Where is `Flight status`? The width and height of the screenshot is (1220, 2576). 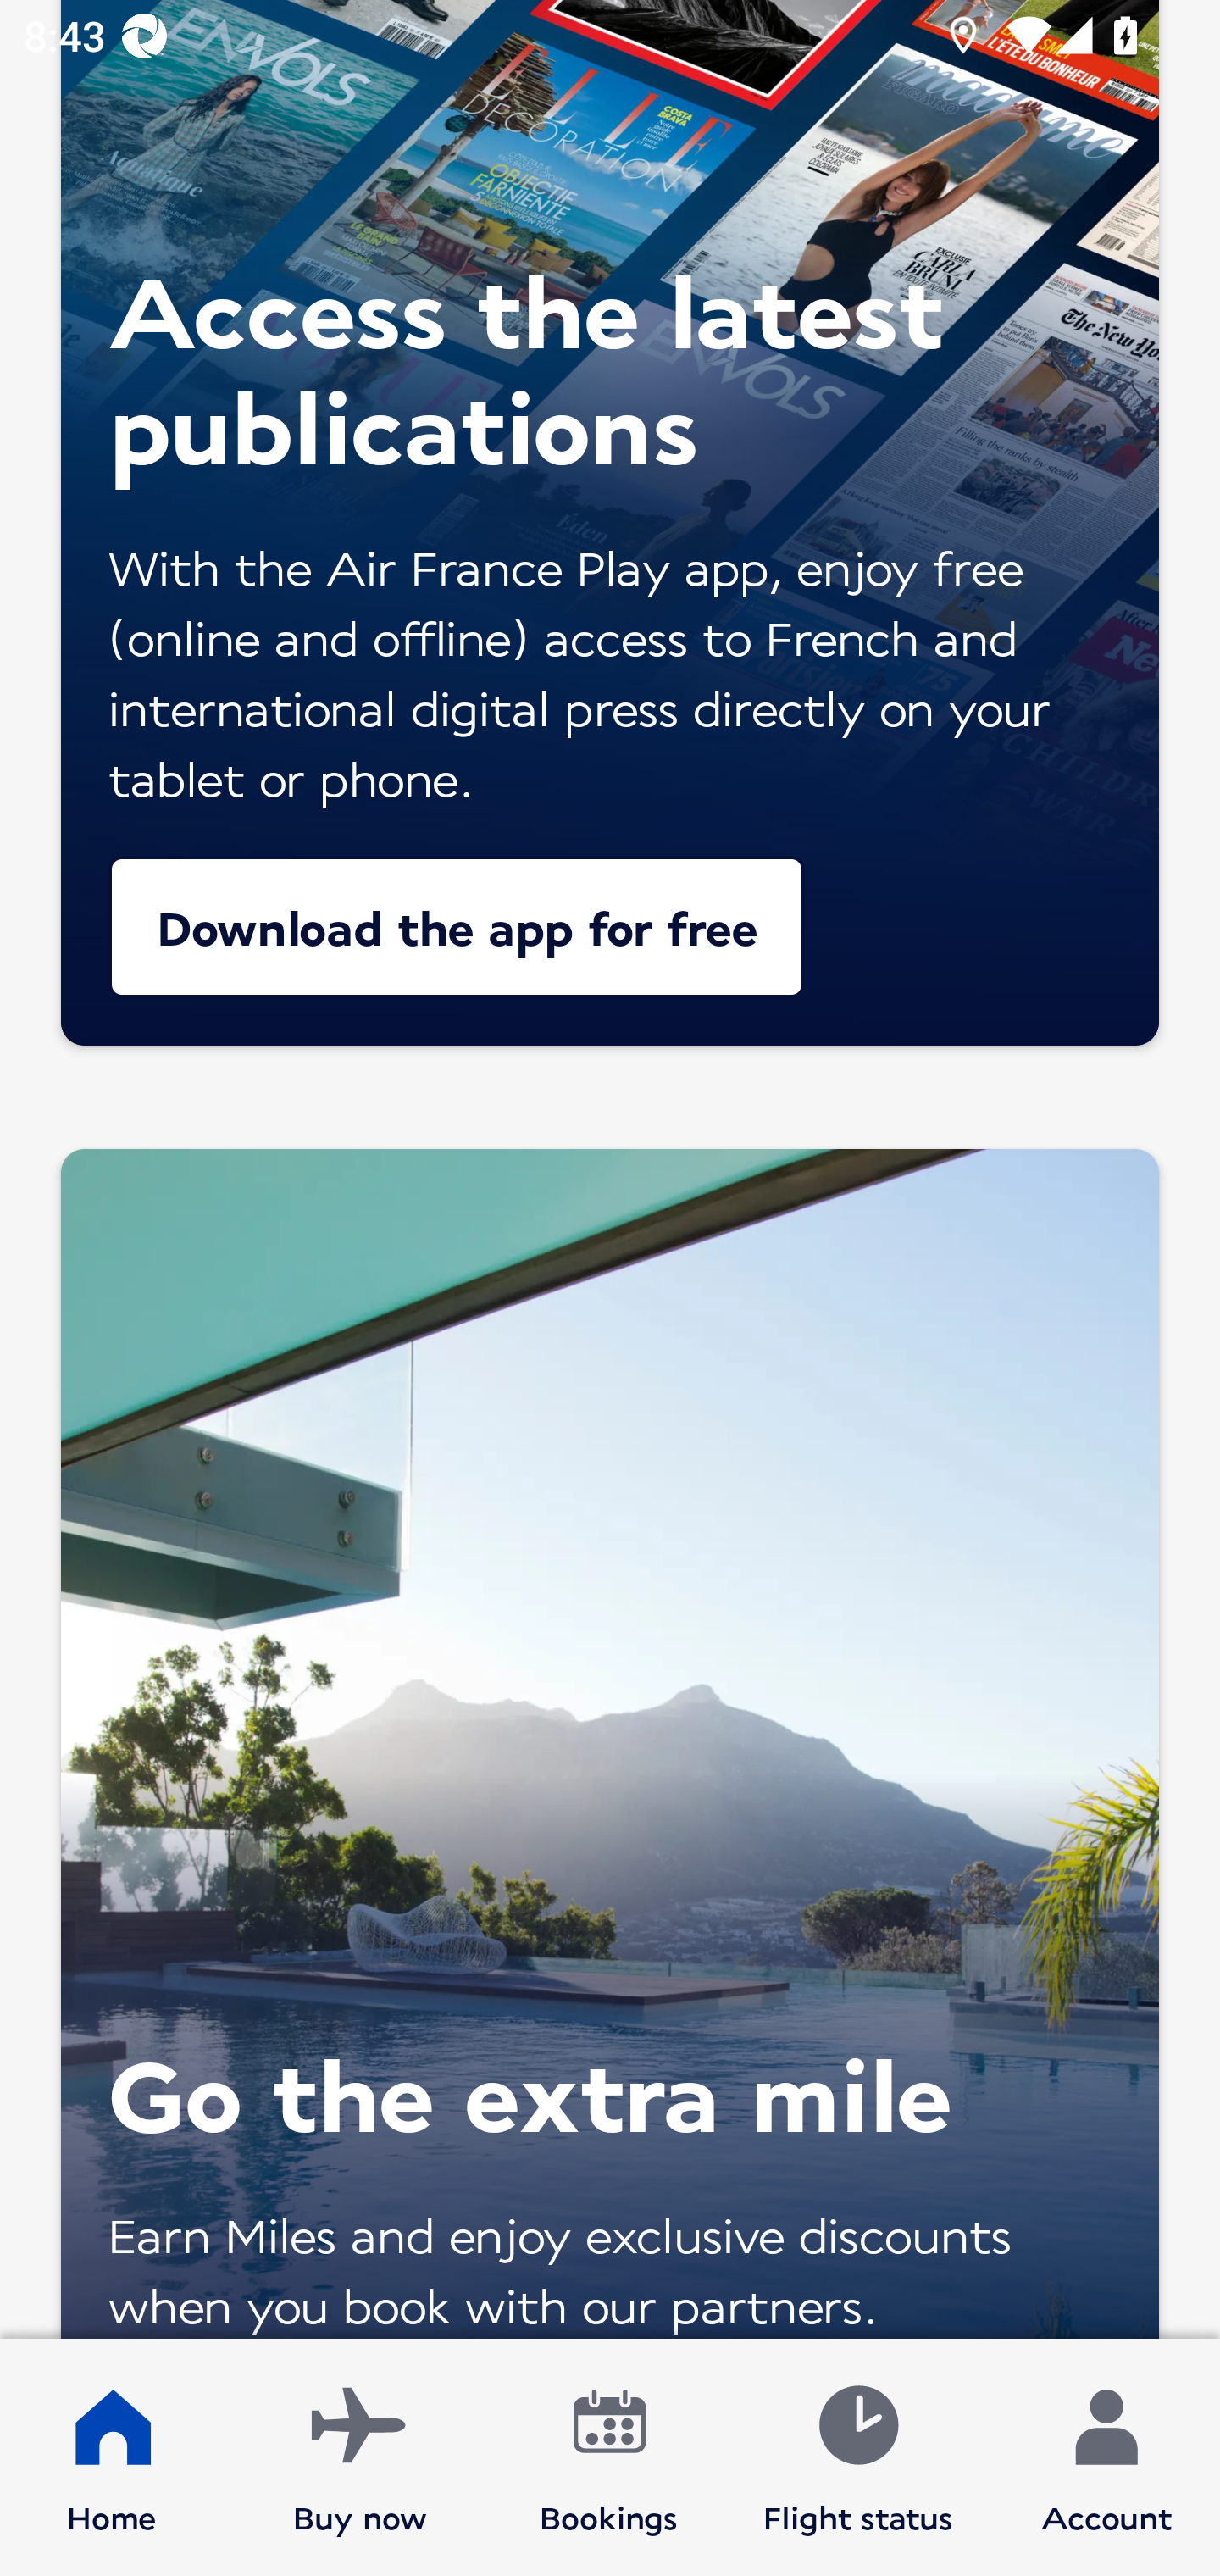
Flight status is located at coordinates (857, 2457).